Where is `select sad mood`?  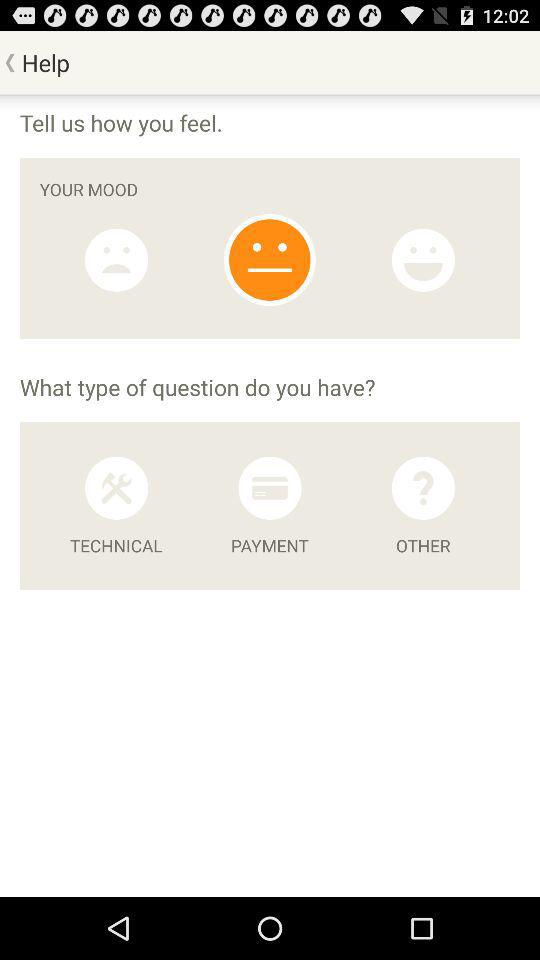 select sad mood is located at coordinates (116, 260).